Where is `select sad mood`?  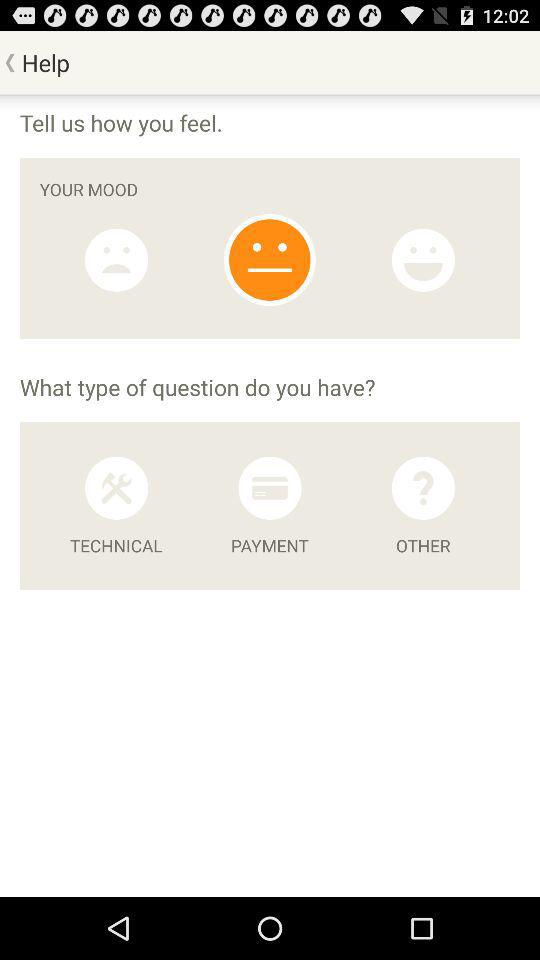 select sad mood is located at coordinates (116, 260).